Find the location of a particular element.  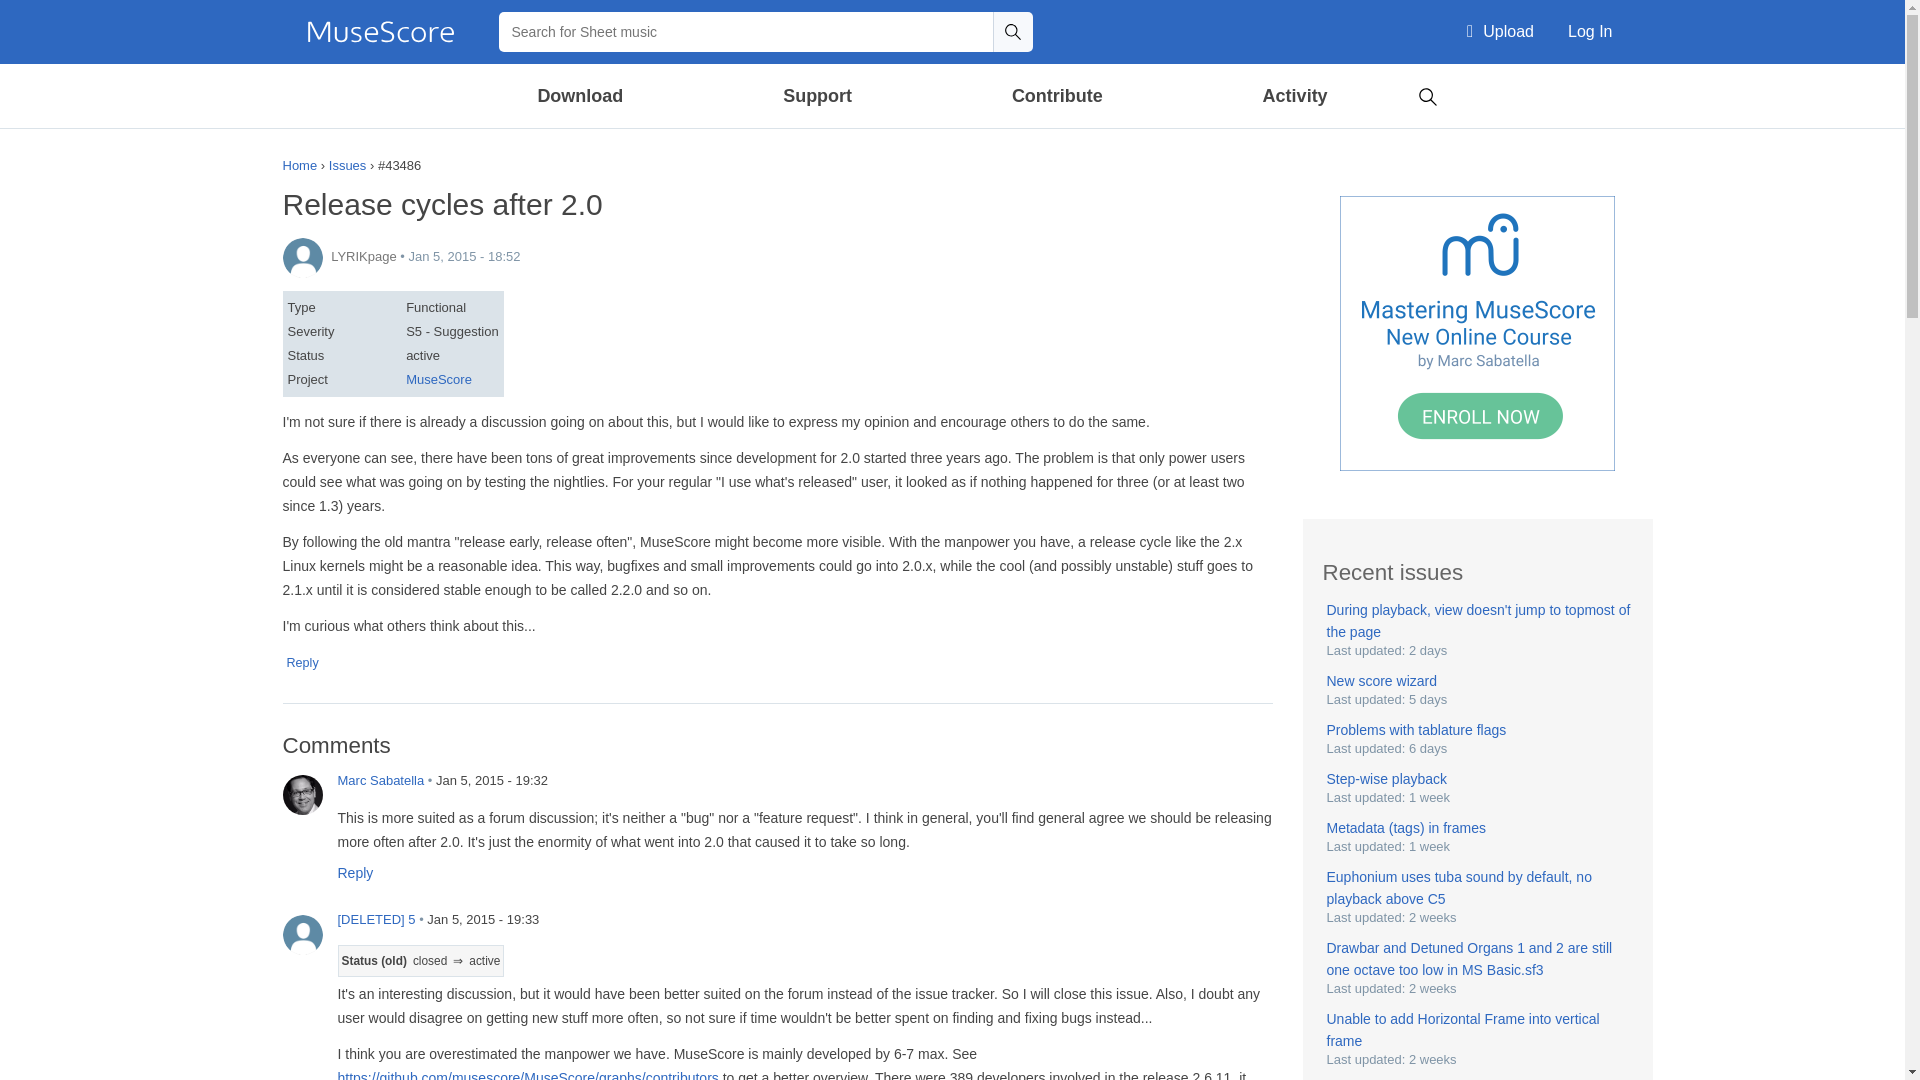

Activity is located at coordinates (1294, 96).